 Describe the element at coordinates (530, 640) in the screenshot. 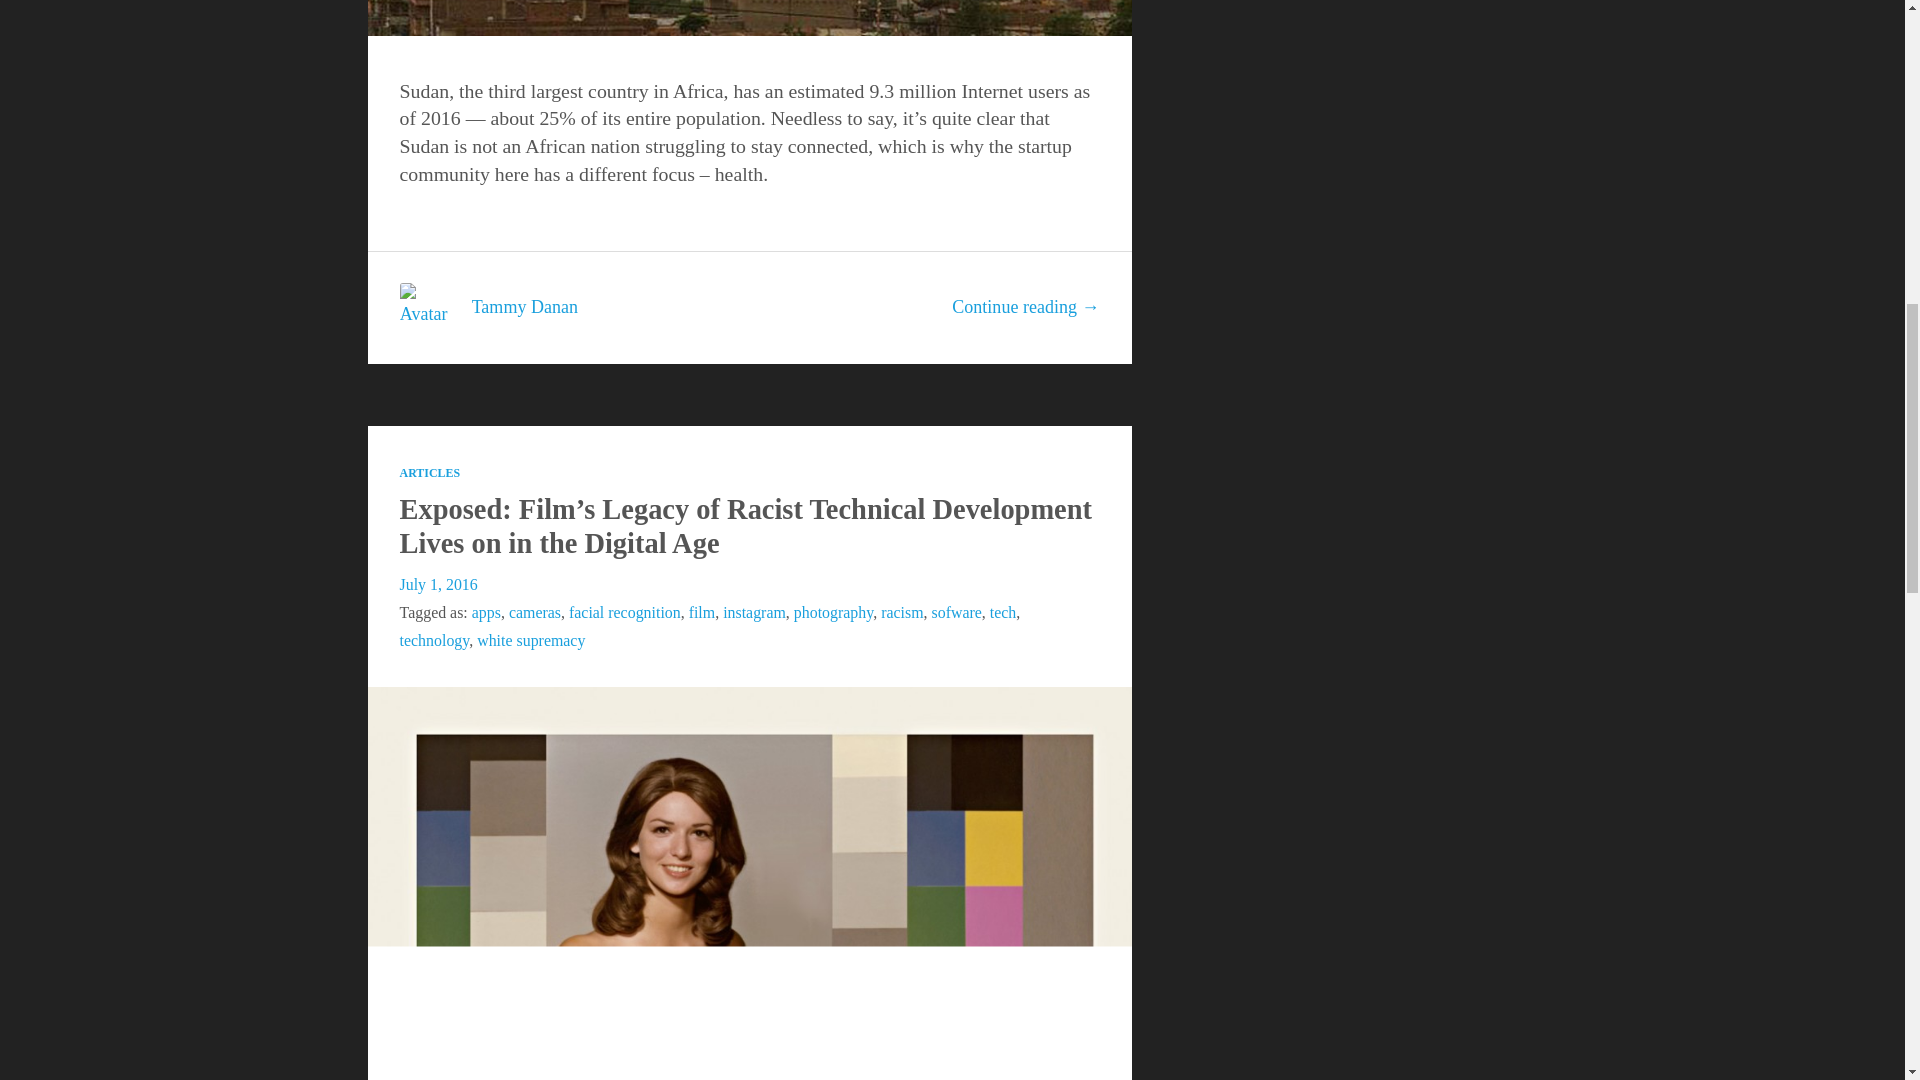

I see `white supremacy` at that location.